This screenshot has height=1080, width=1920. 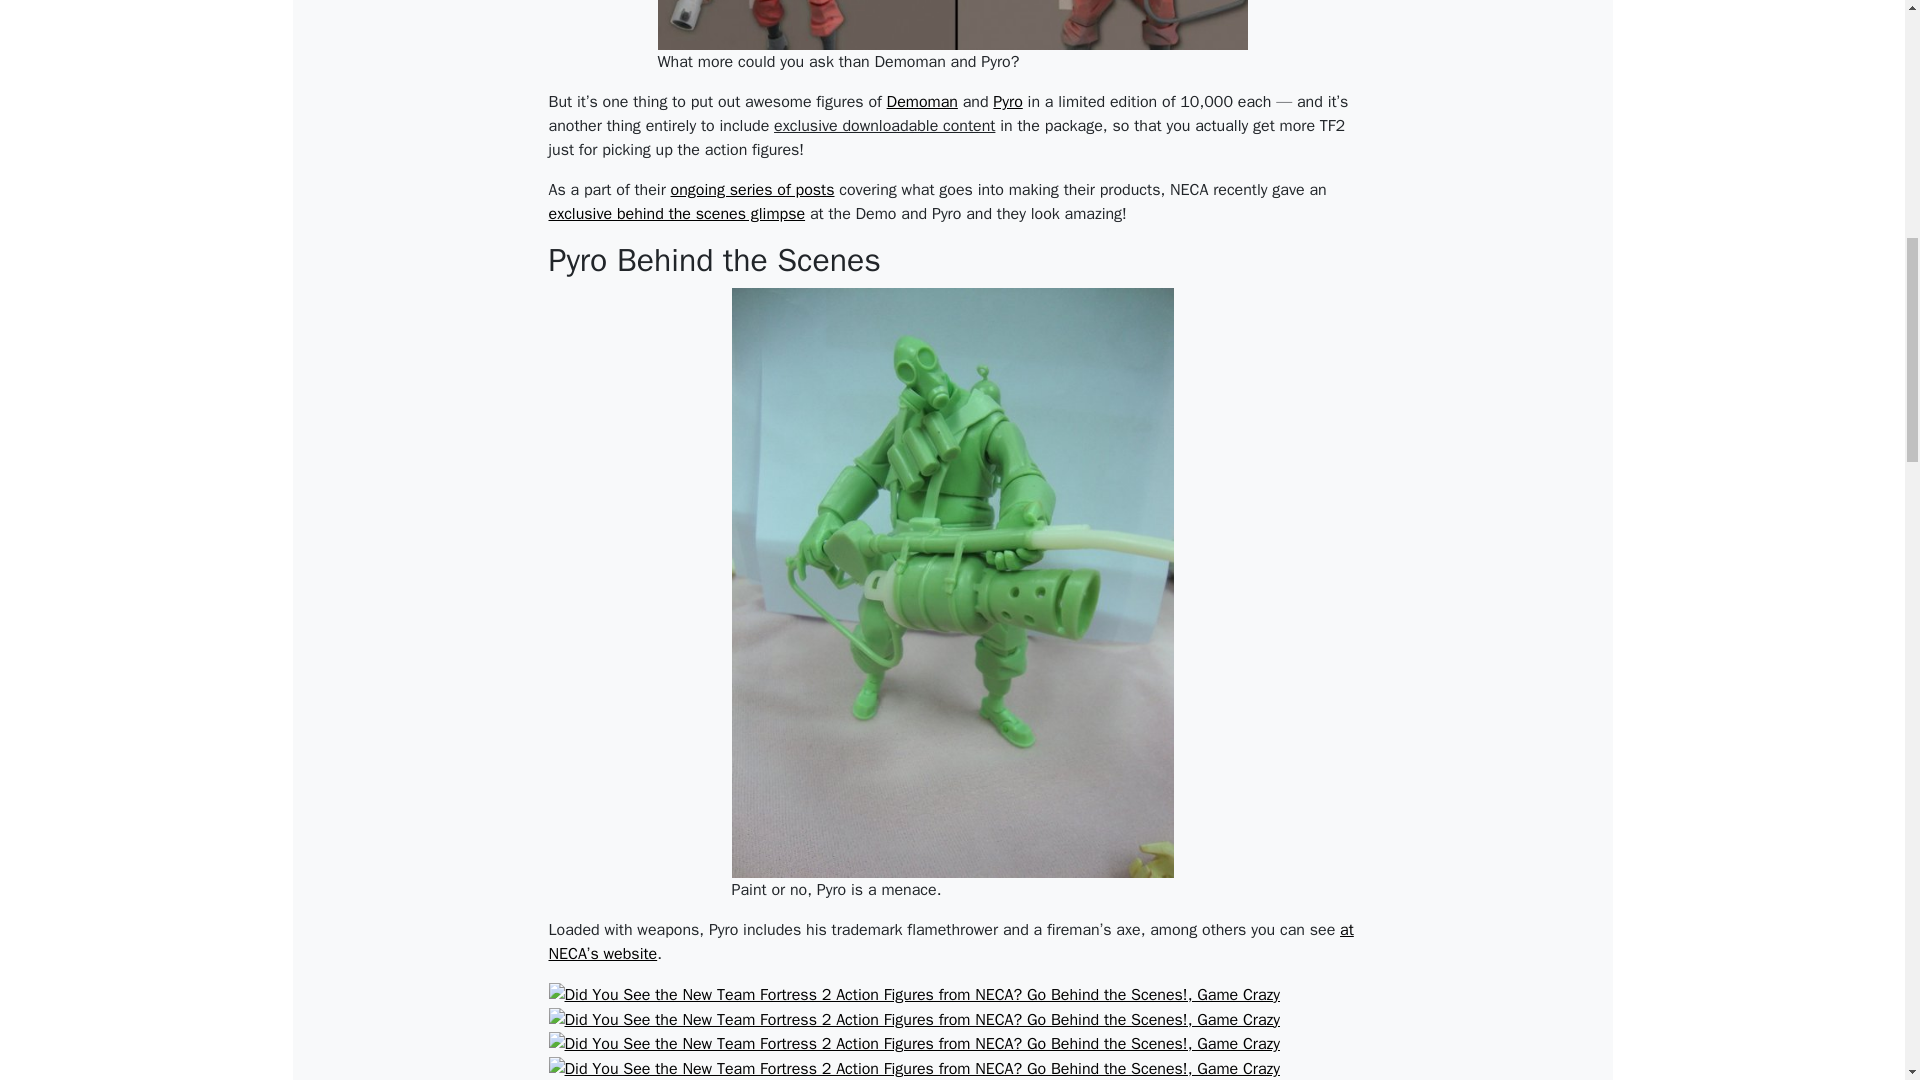 What do you see at coordinates (914, 1068) in the screenshot?
I see `NECA Team Fortress Action Figures Pyro 6` at bounding box center [914, 1068].